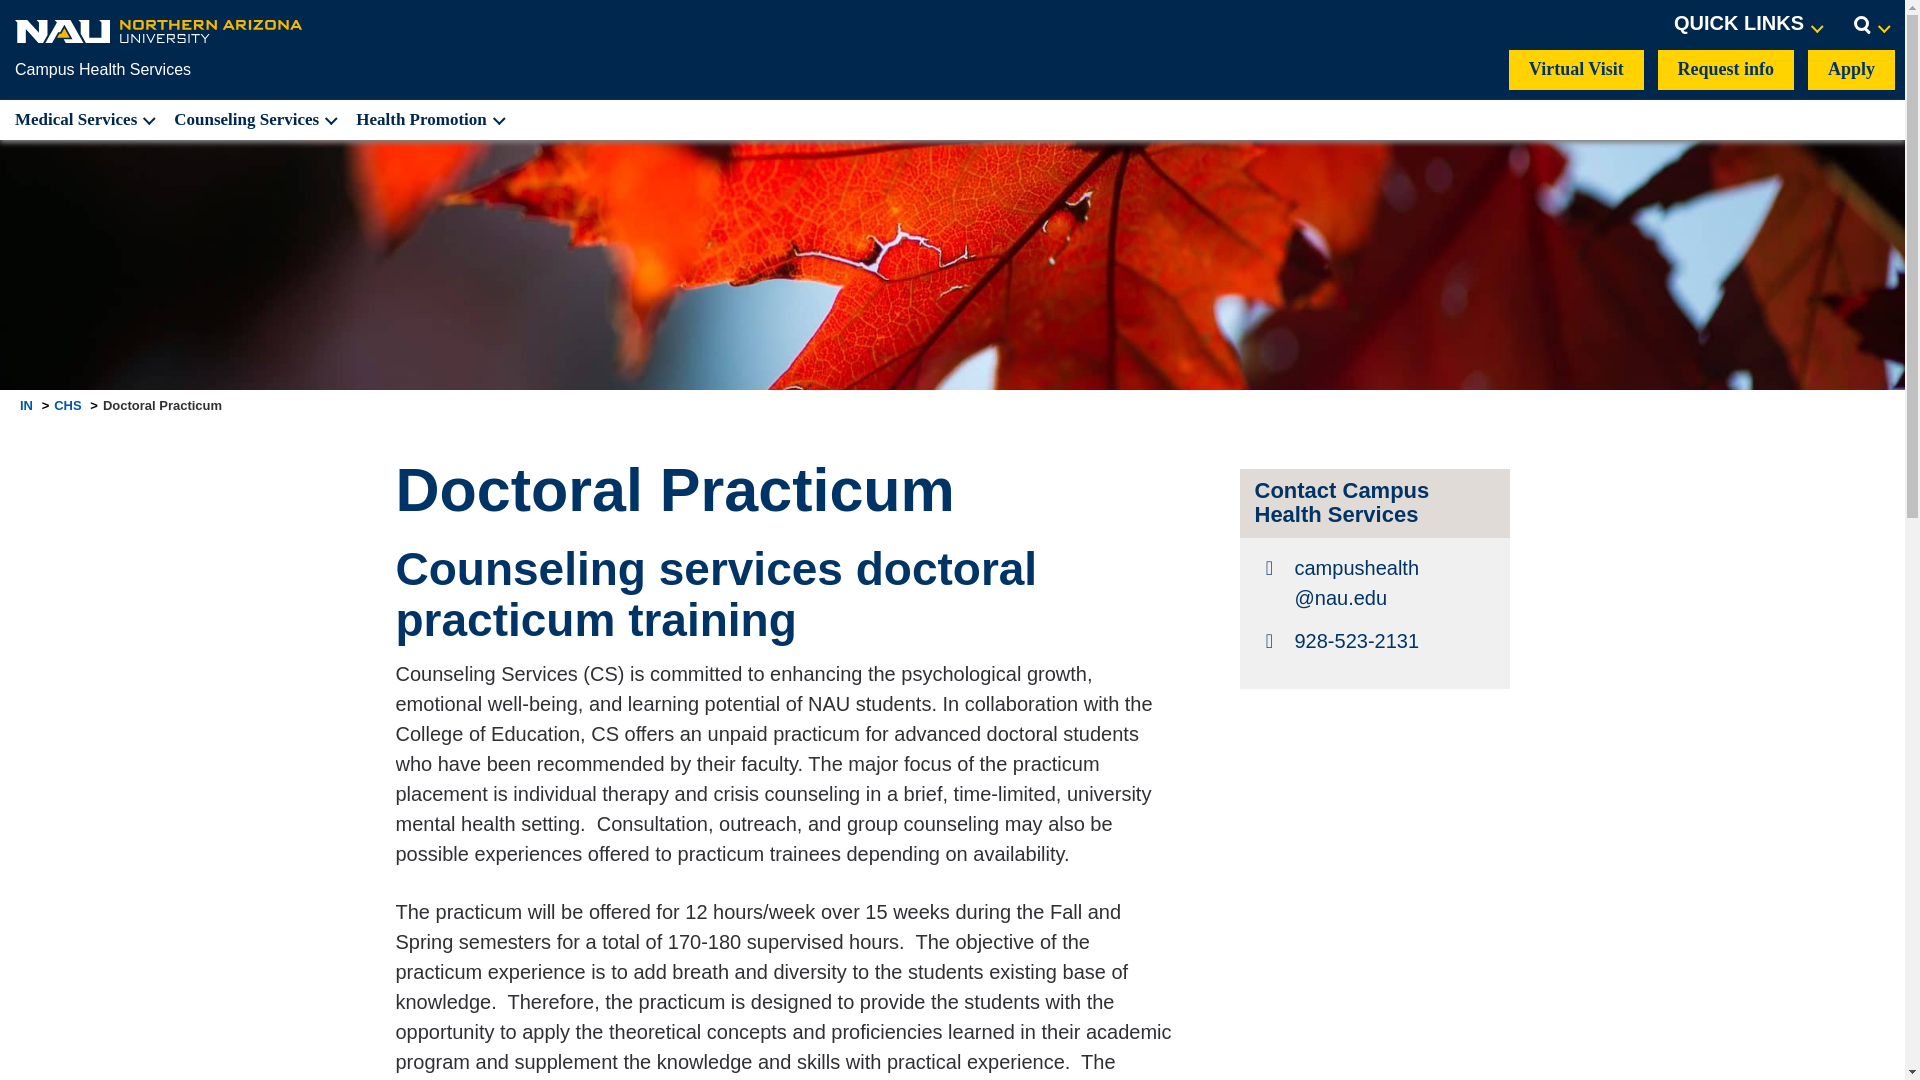 The image size is (1920, 1080). What do you see at coordinates (1852, 69) in the screenshot?
I see `Apply` at bounding box center [1852, 69].